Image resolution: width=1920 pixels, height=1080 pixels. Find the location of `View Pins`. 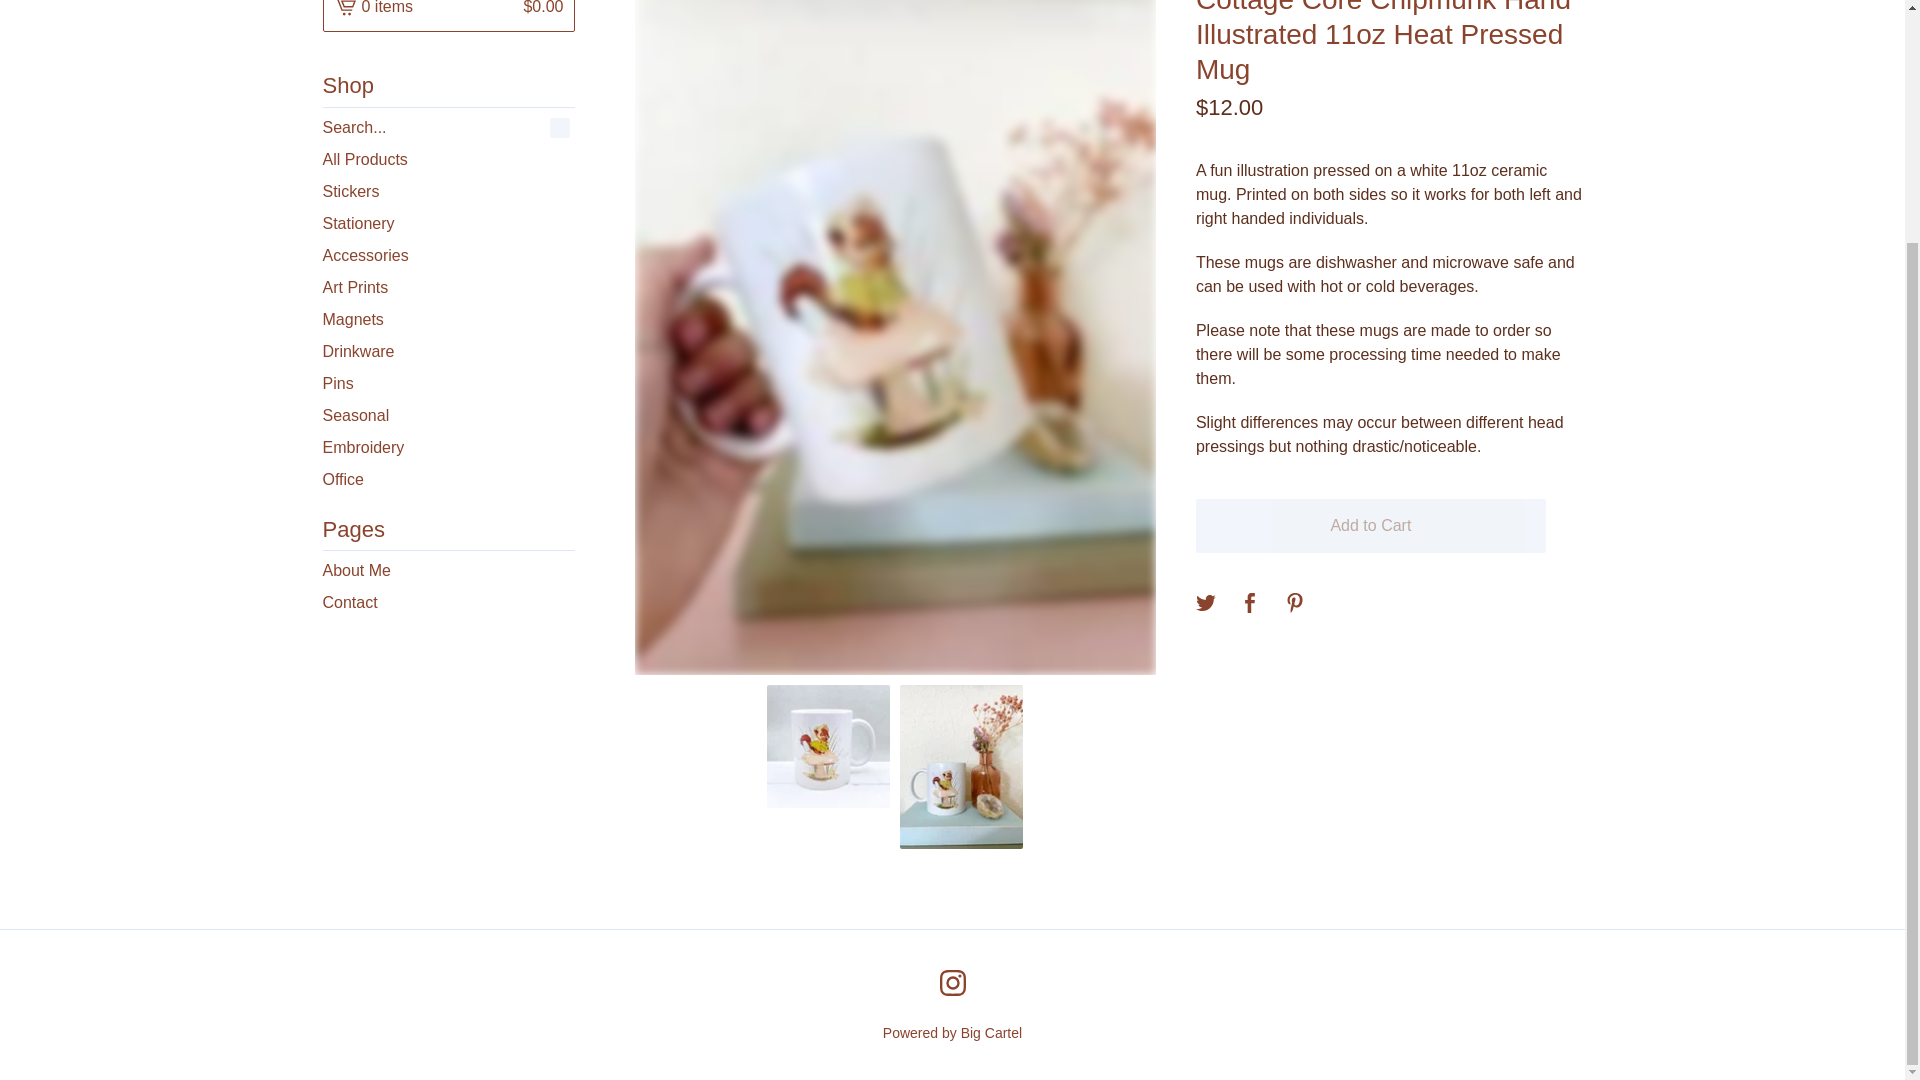

View Pins is located at coordinates (448, 384).